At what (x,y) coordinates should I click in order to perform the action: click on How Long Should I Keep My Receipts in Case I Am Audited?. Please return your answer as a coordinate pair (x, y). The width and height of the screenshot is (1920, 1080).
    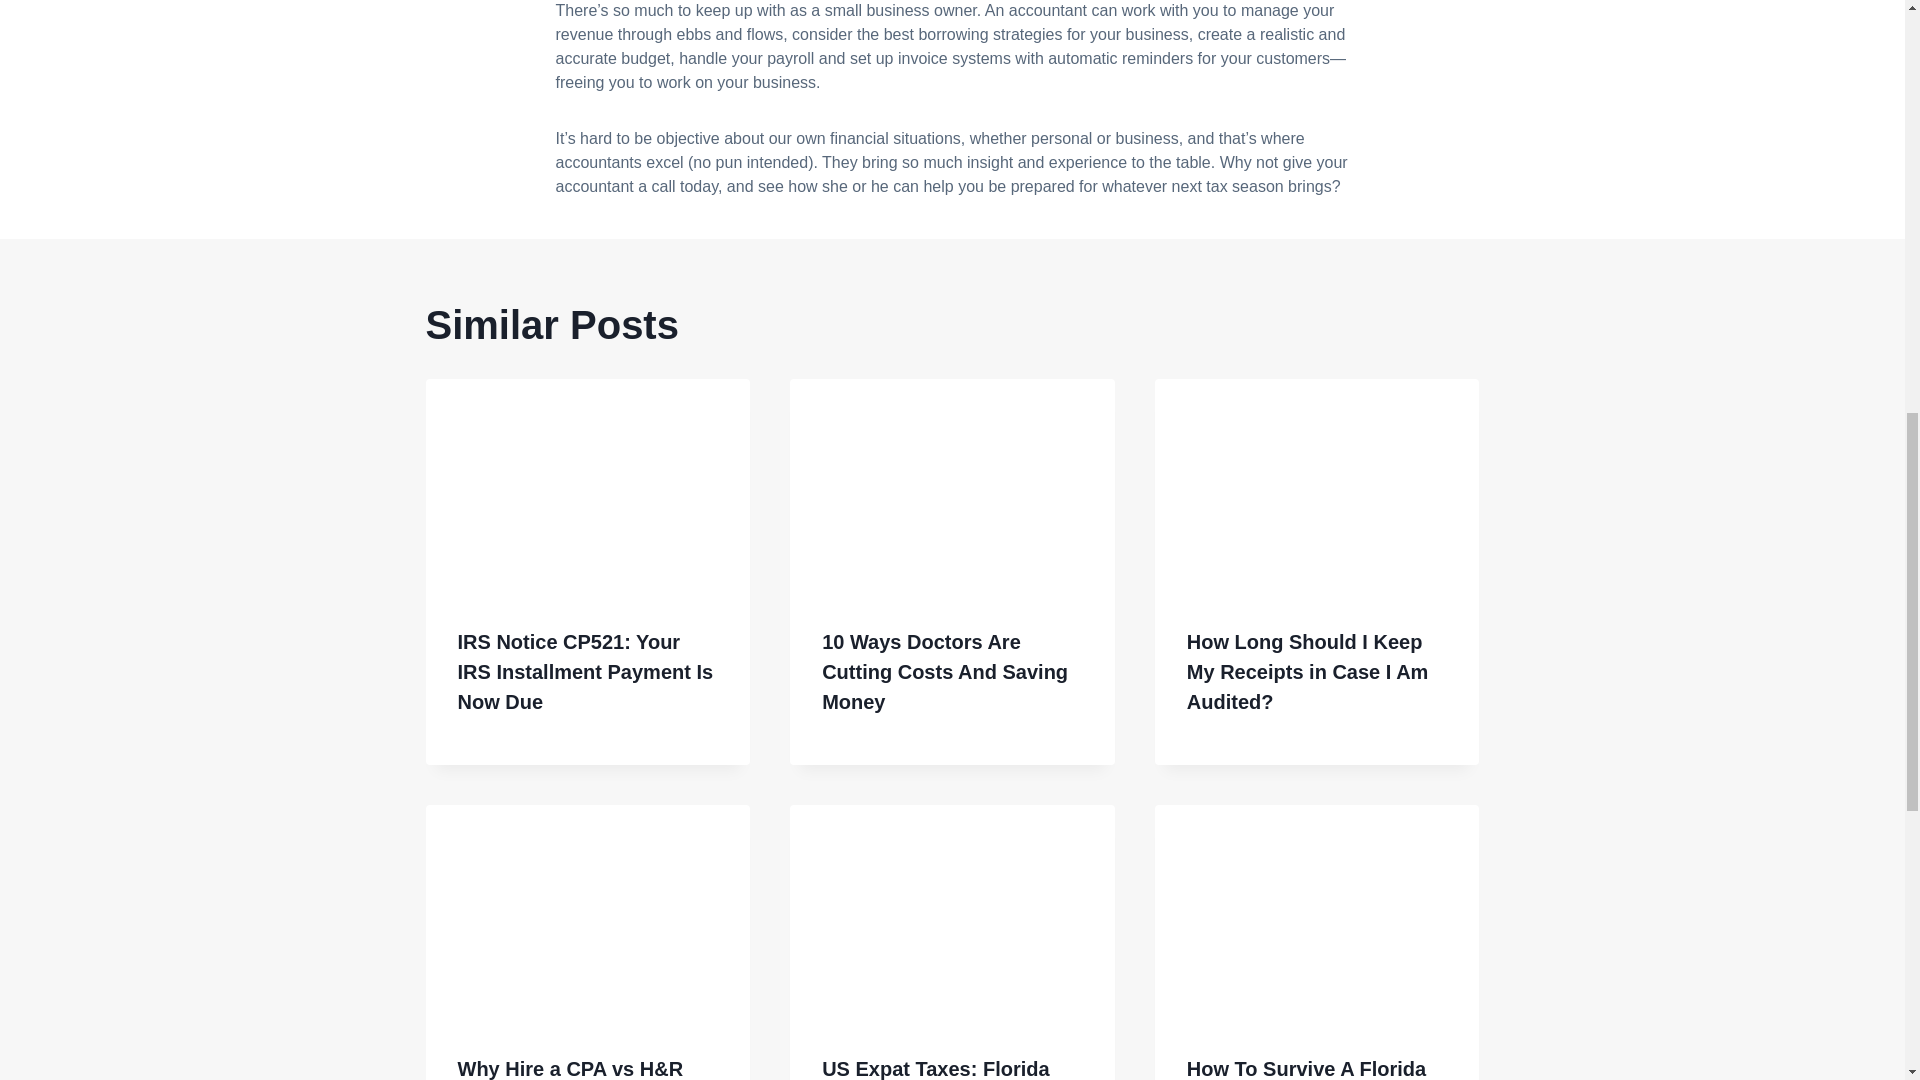
    Looking at the image, I should click on (1307, 671).